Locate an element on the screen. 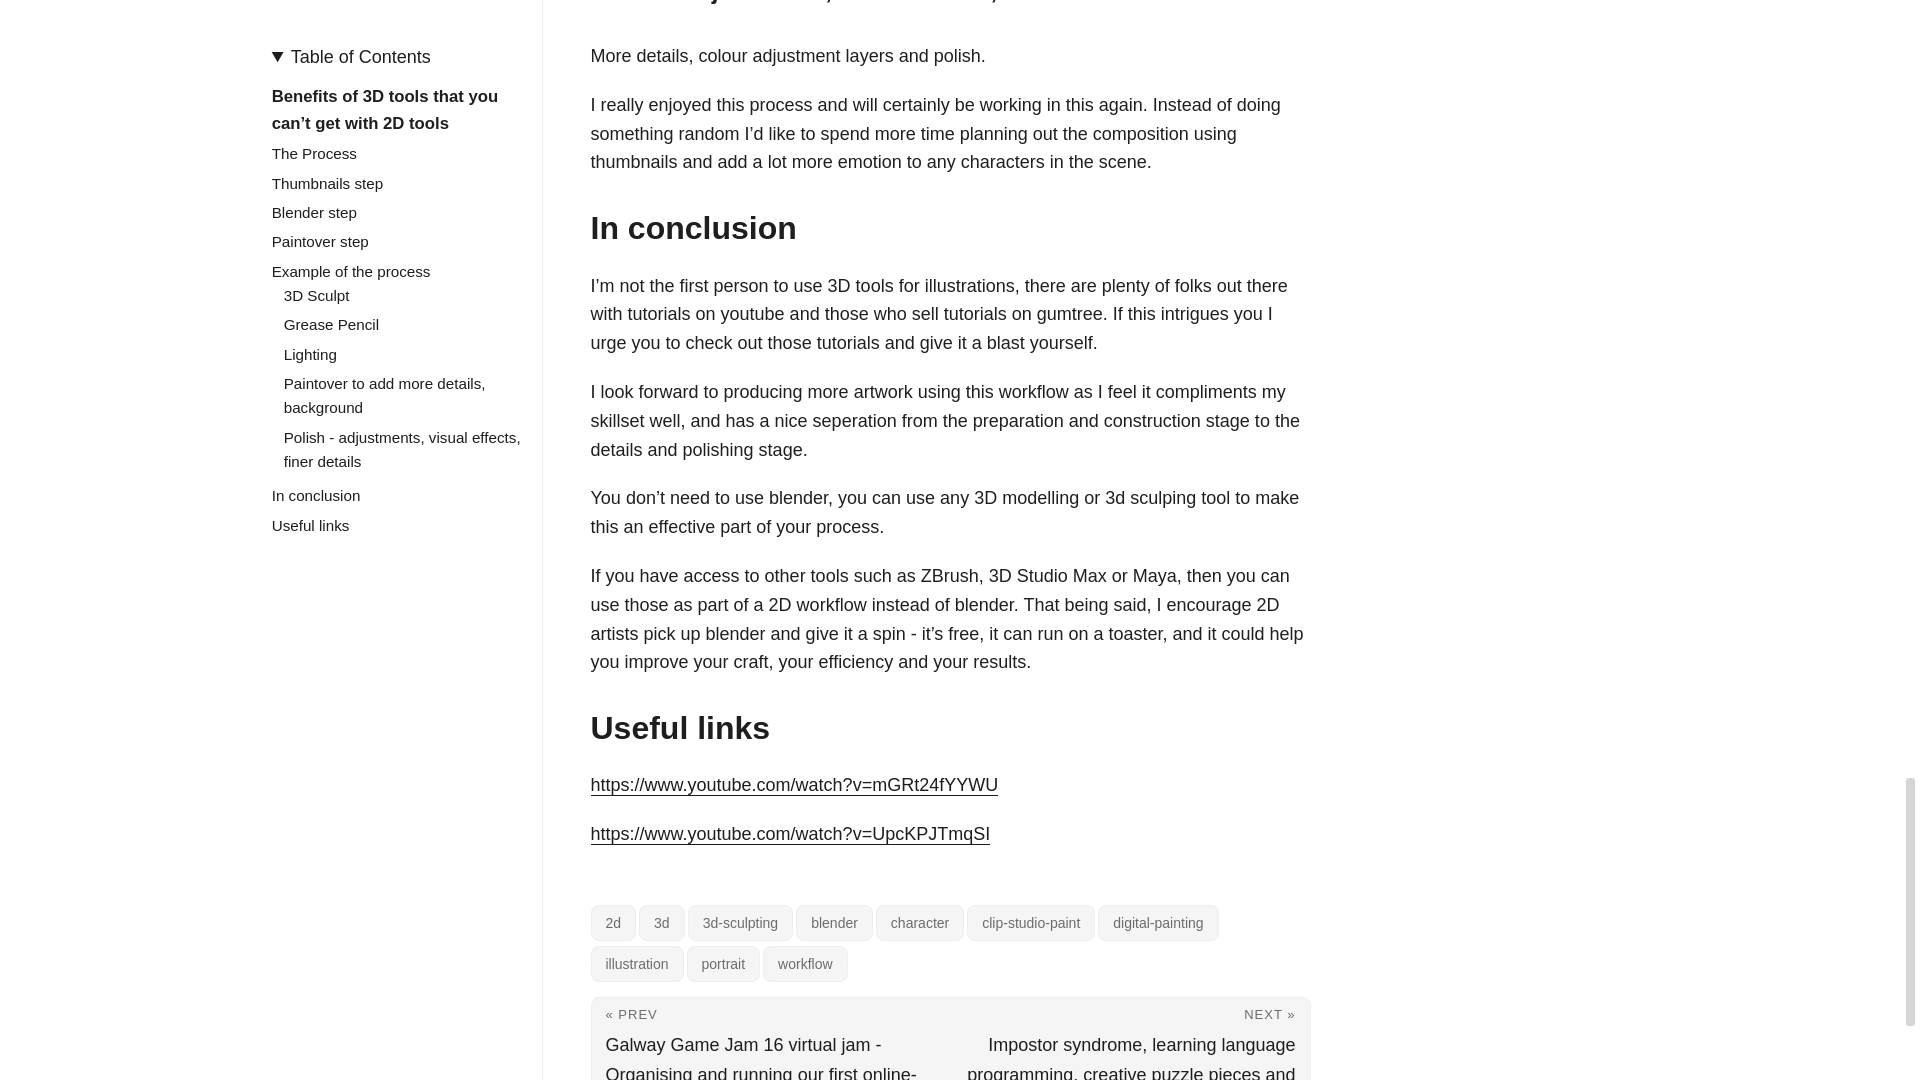 The width and height of the screenshot is (1920, 1080). 3d is located at coordinates (662, 922).